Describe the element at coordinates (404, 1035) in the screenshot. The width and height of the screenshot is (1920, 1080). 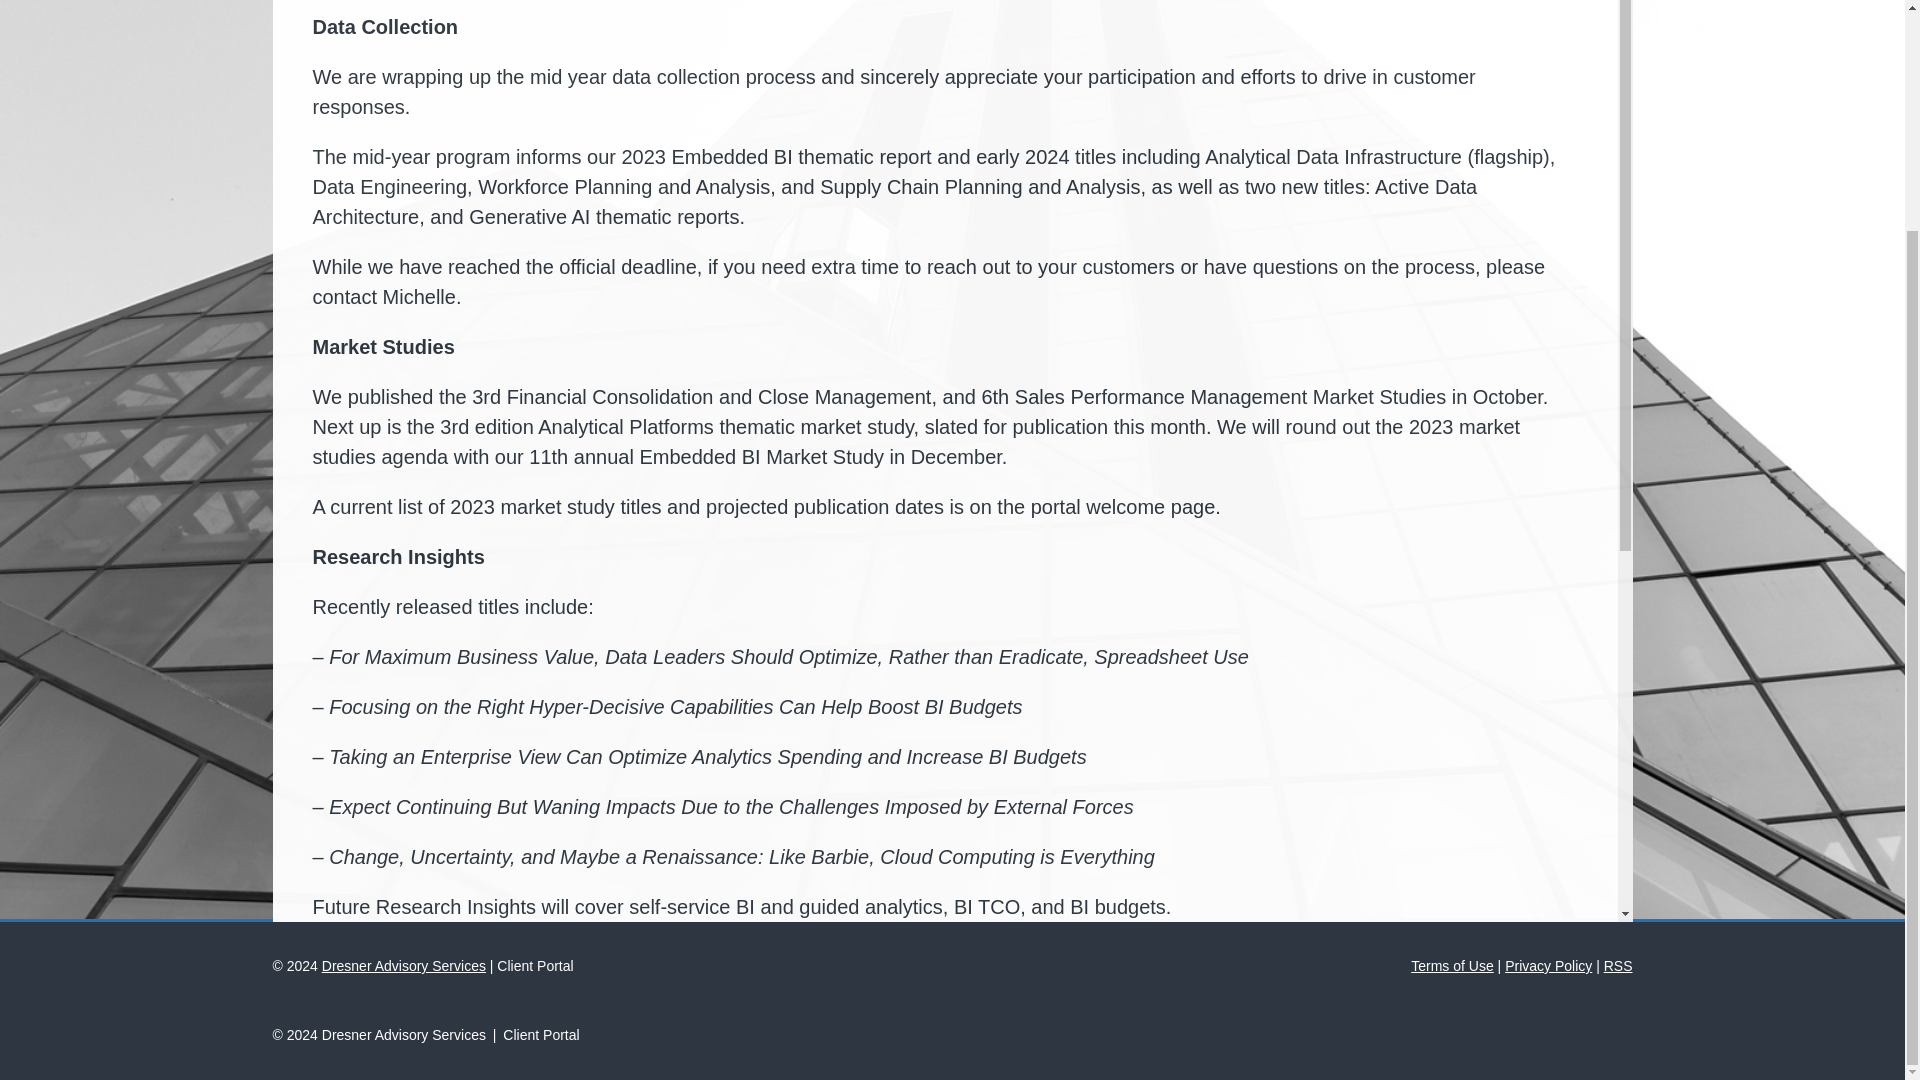
I see `Dresner Advisory Services` at that location.